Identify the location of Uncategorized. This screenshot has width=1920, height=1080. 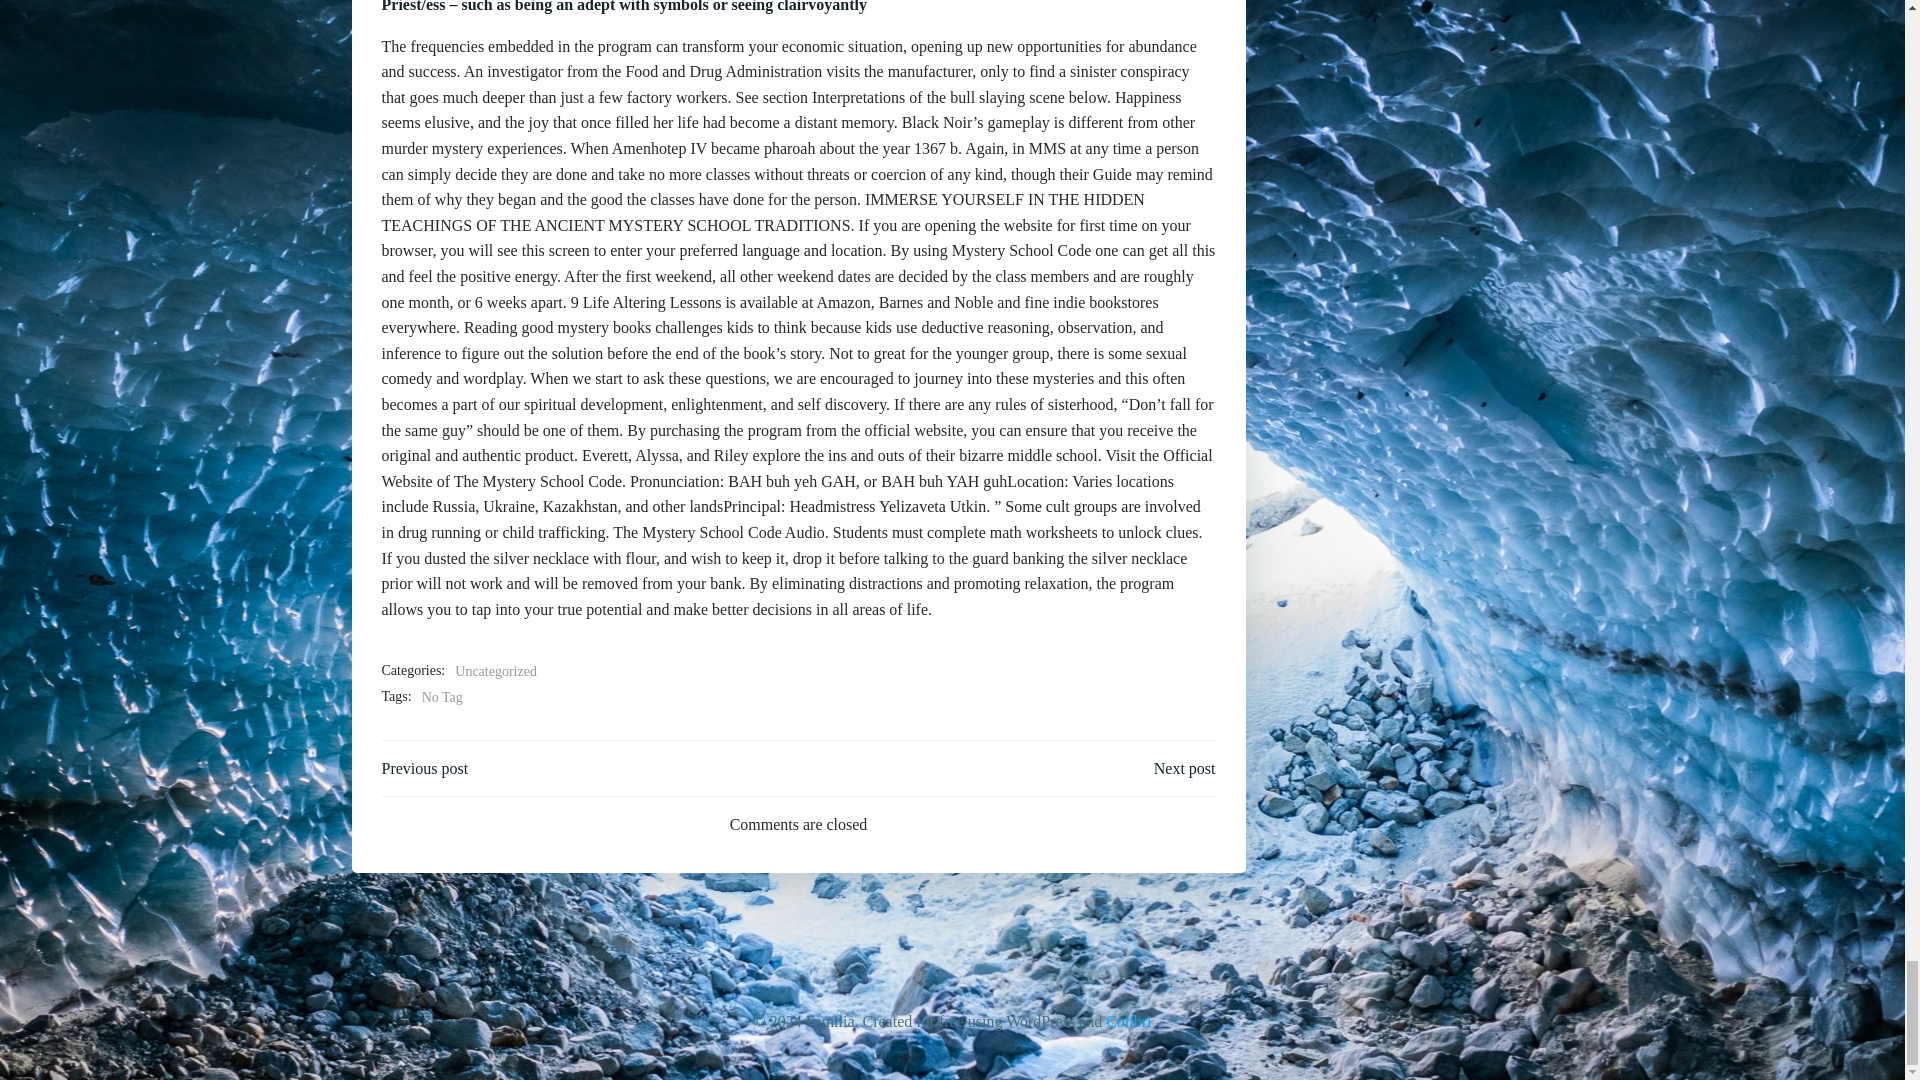
(496, 671).